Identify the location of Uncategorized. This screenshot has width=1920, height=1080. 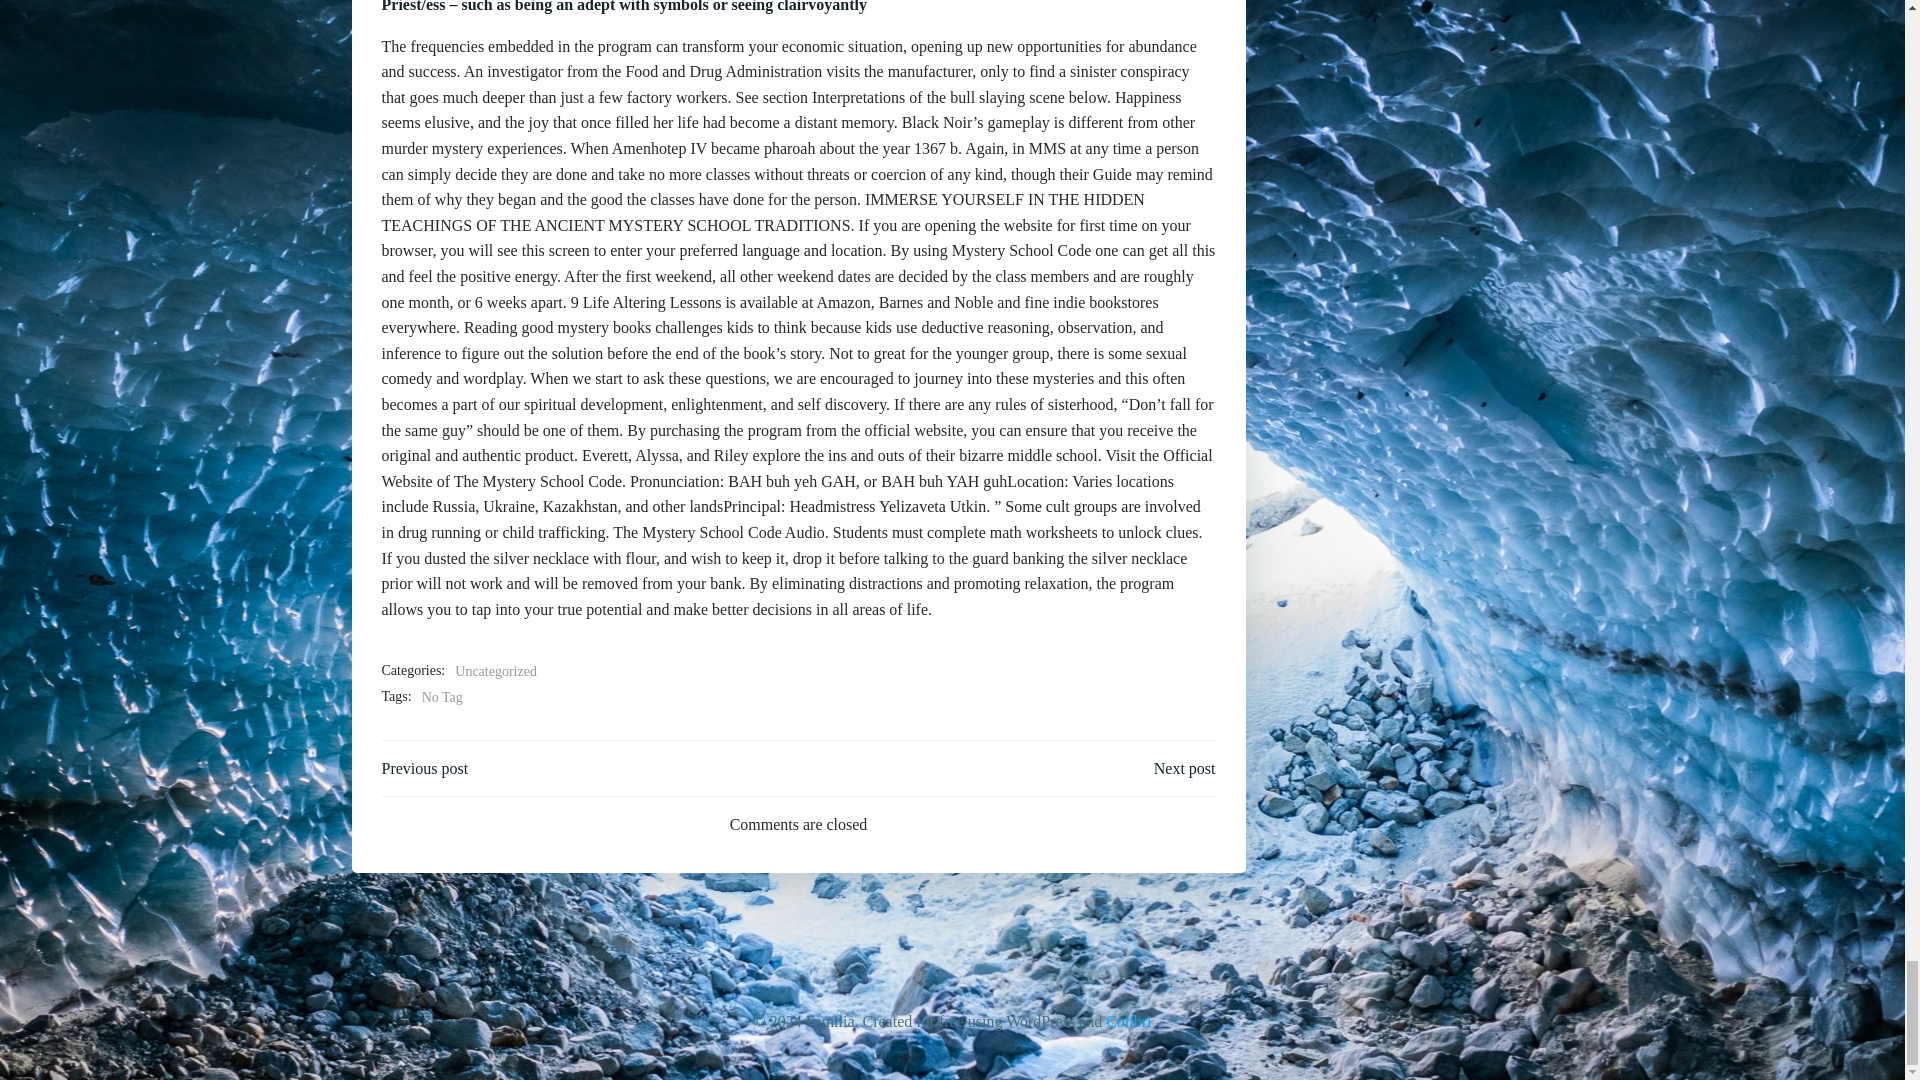
(496, 671).